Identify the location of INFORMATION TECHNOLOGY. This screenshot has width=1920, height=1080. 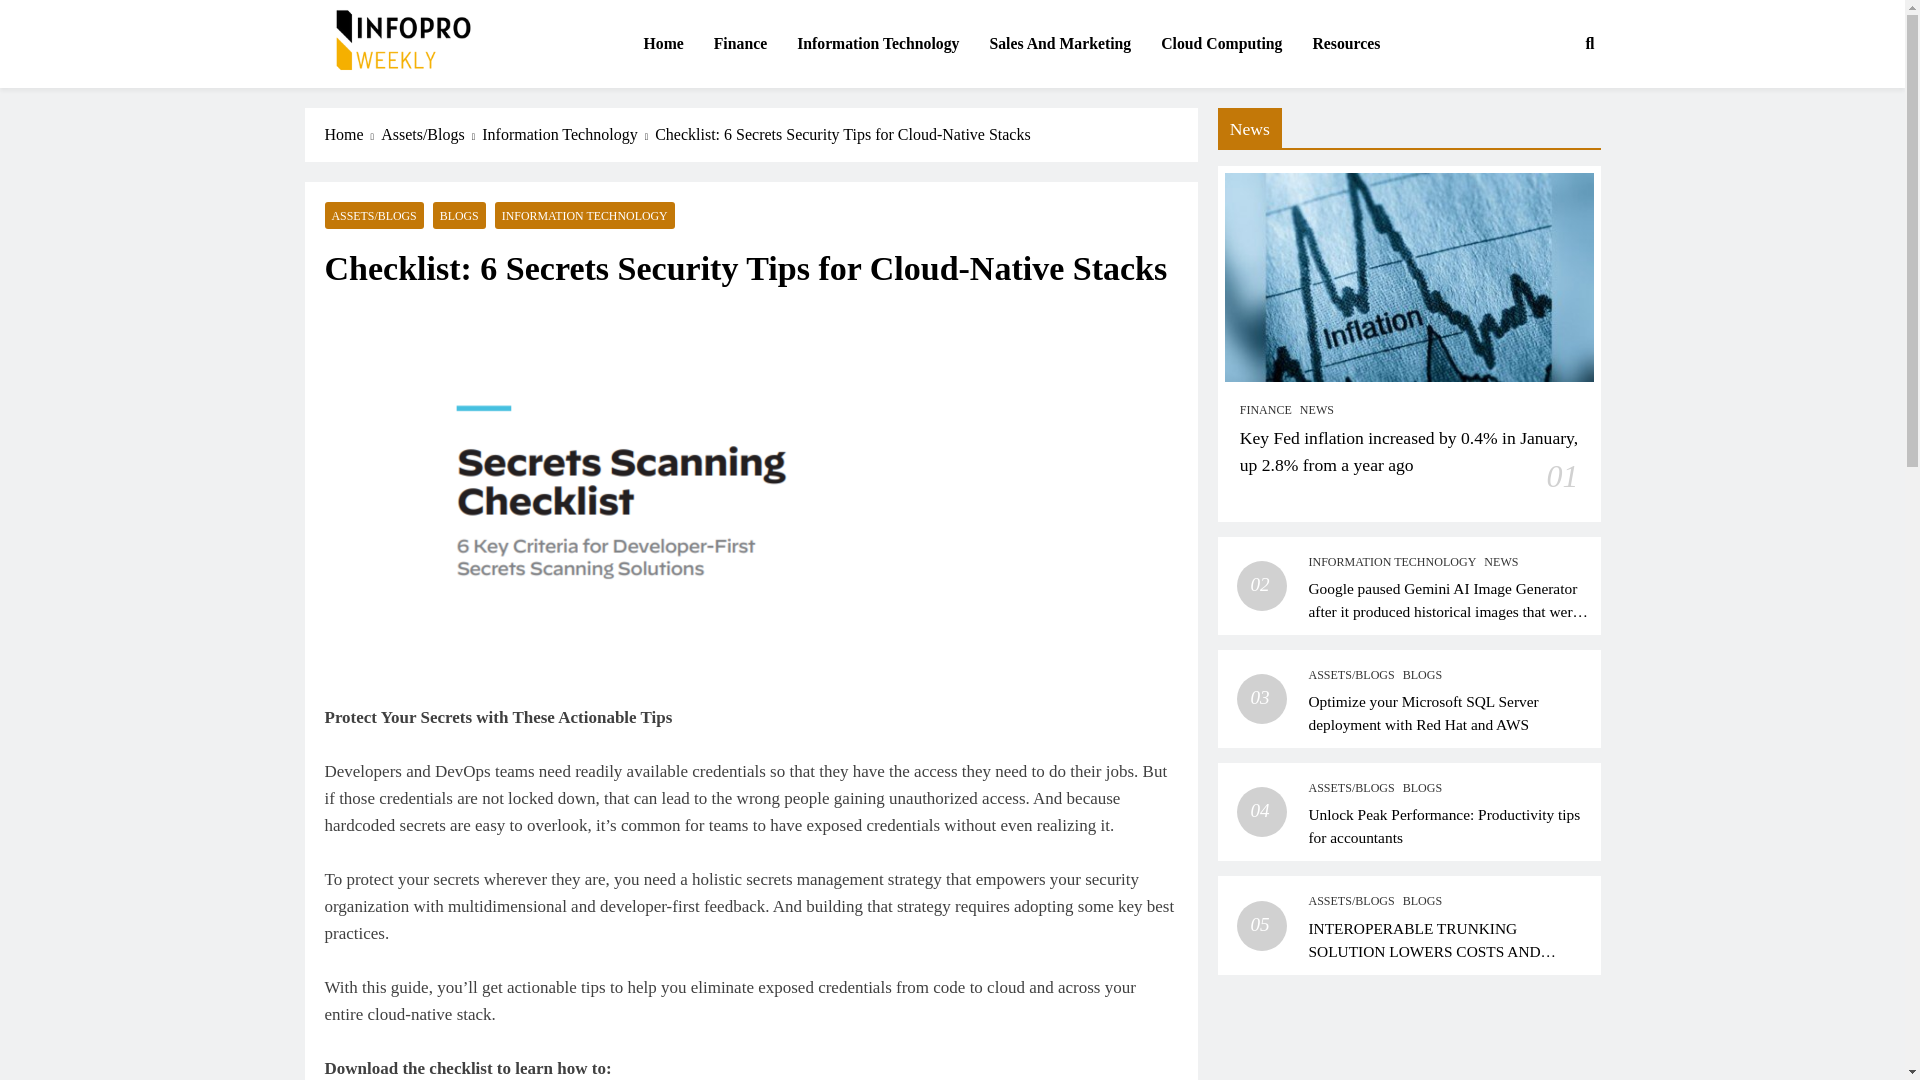
(1392, 562).